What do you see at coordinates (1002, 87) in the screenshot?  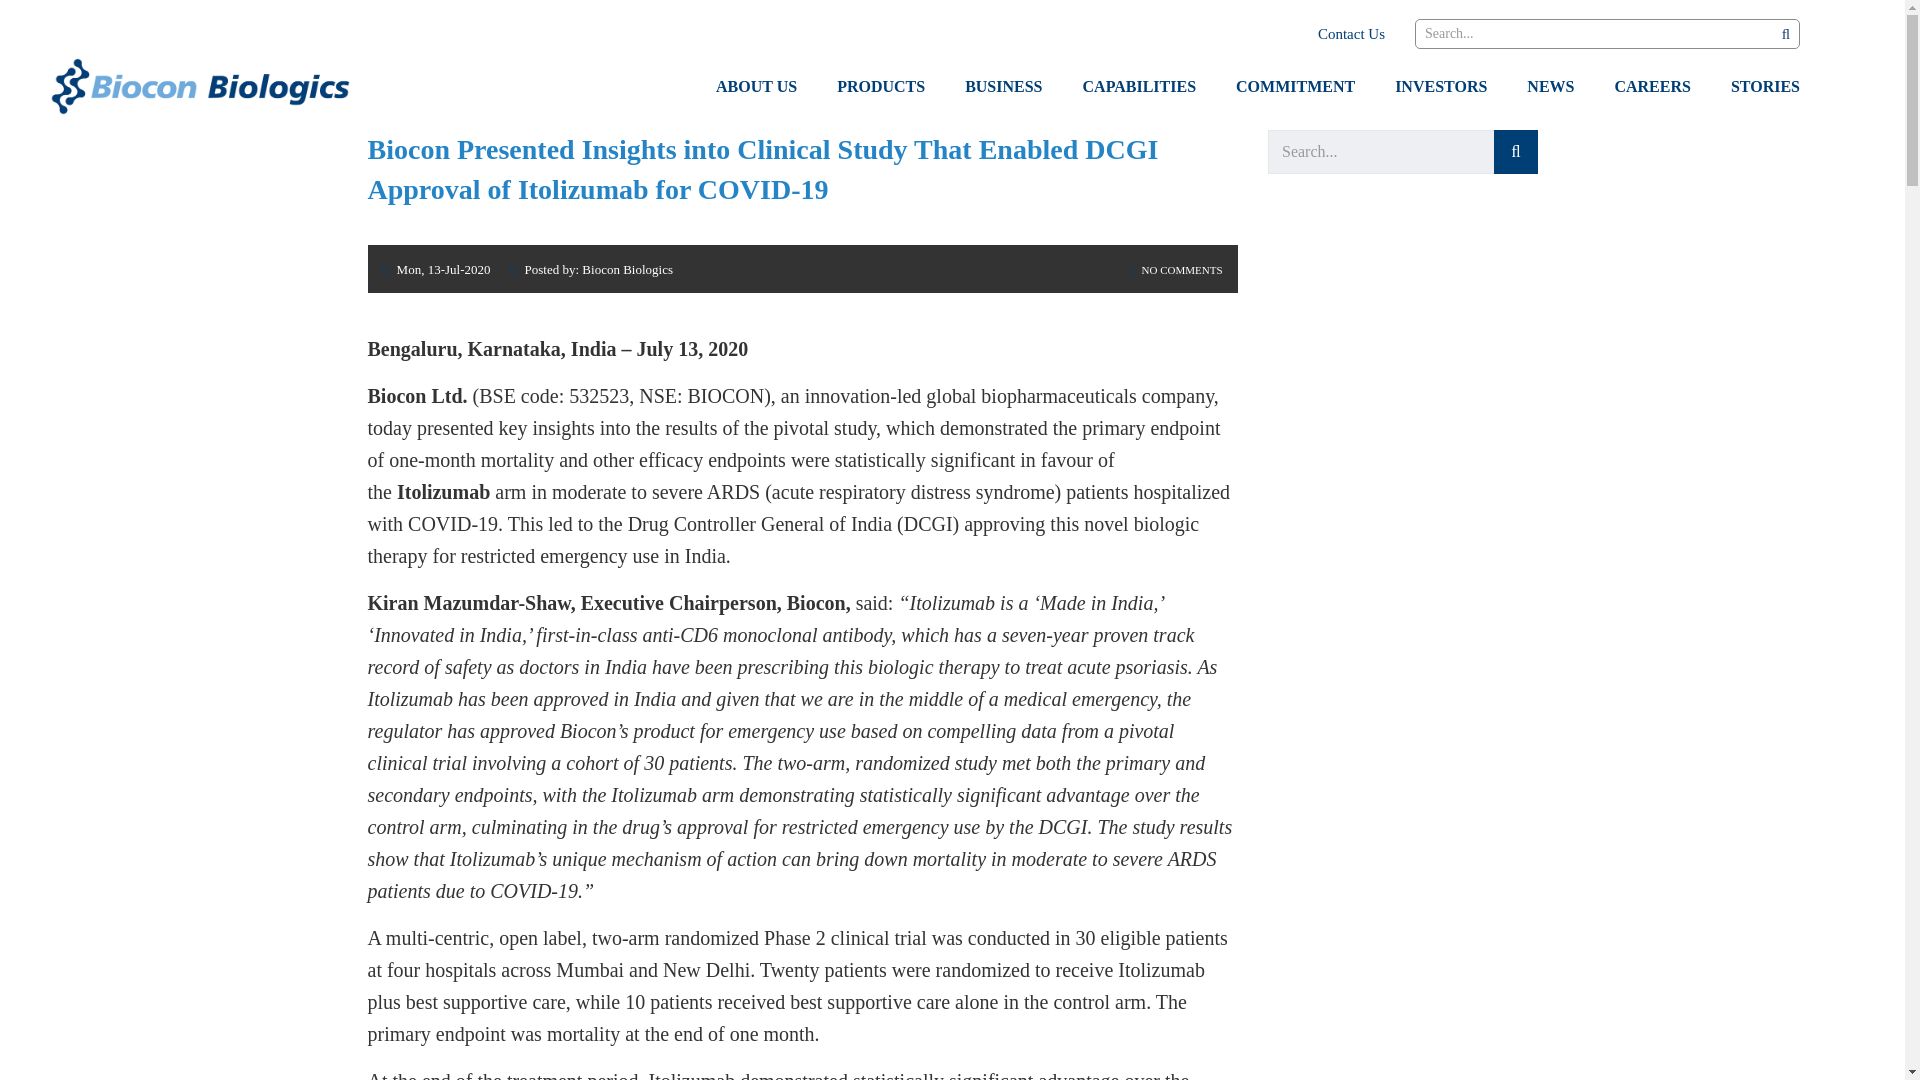 I see `BUSINESS` at bounding box center [1002, 87].